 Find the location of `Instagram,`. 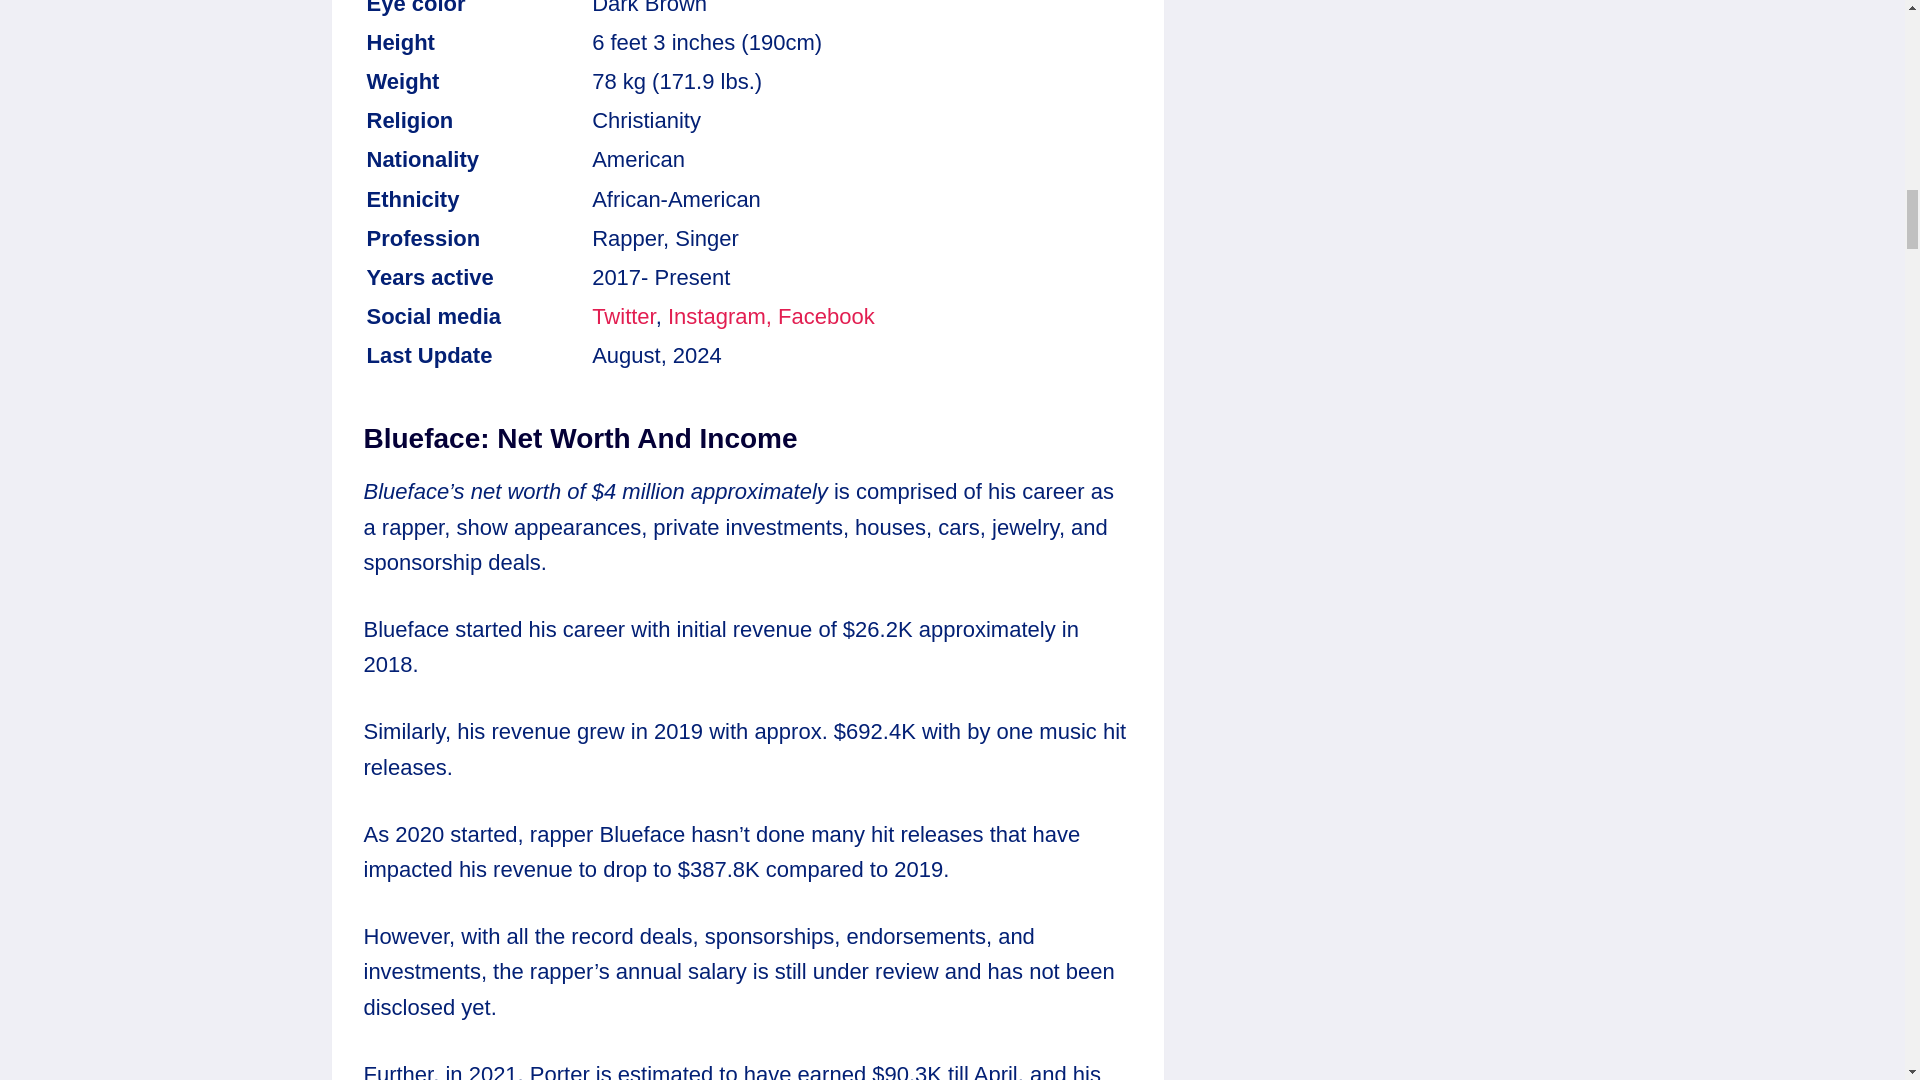

Instagram, is located at coordinates (720, 316).